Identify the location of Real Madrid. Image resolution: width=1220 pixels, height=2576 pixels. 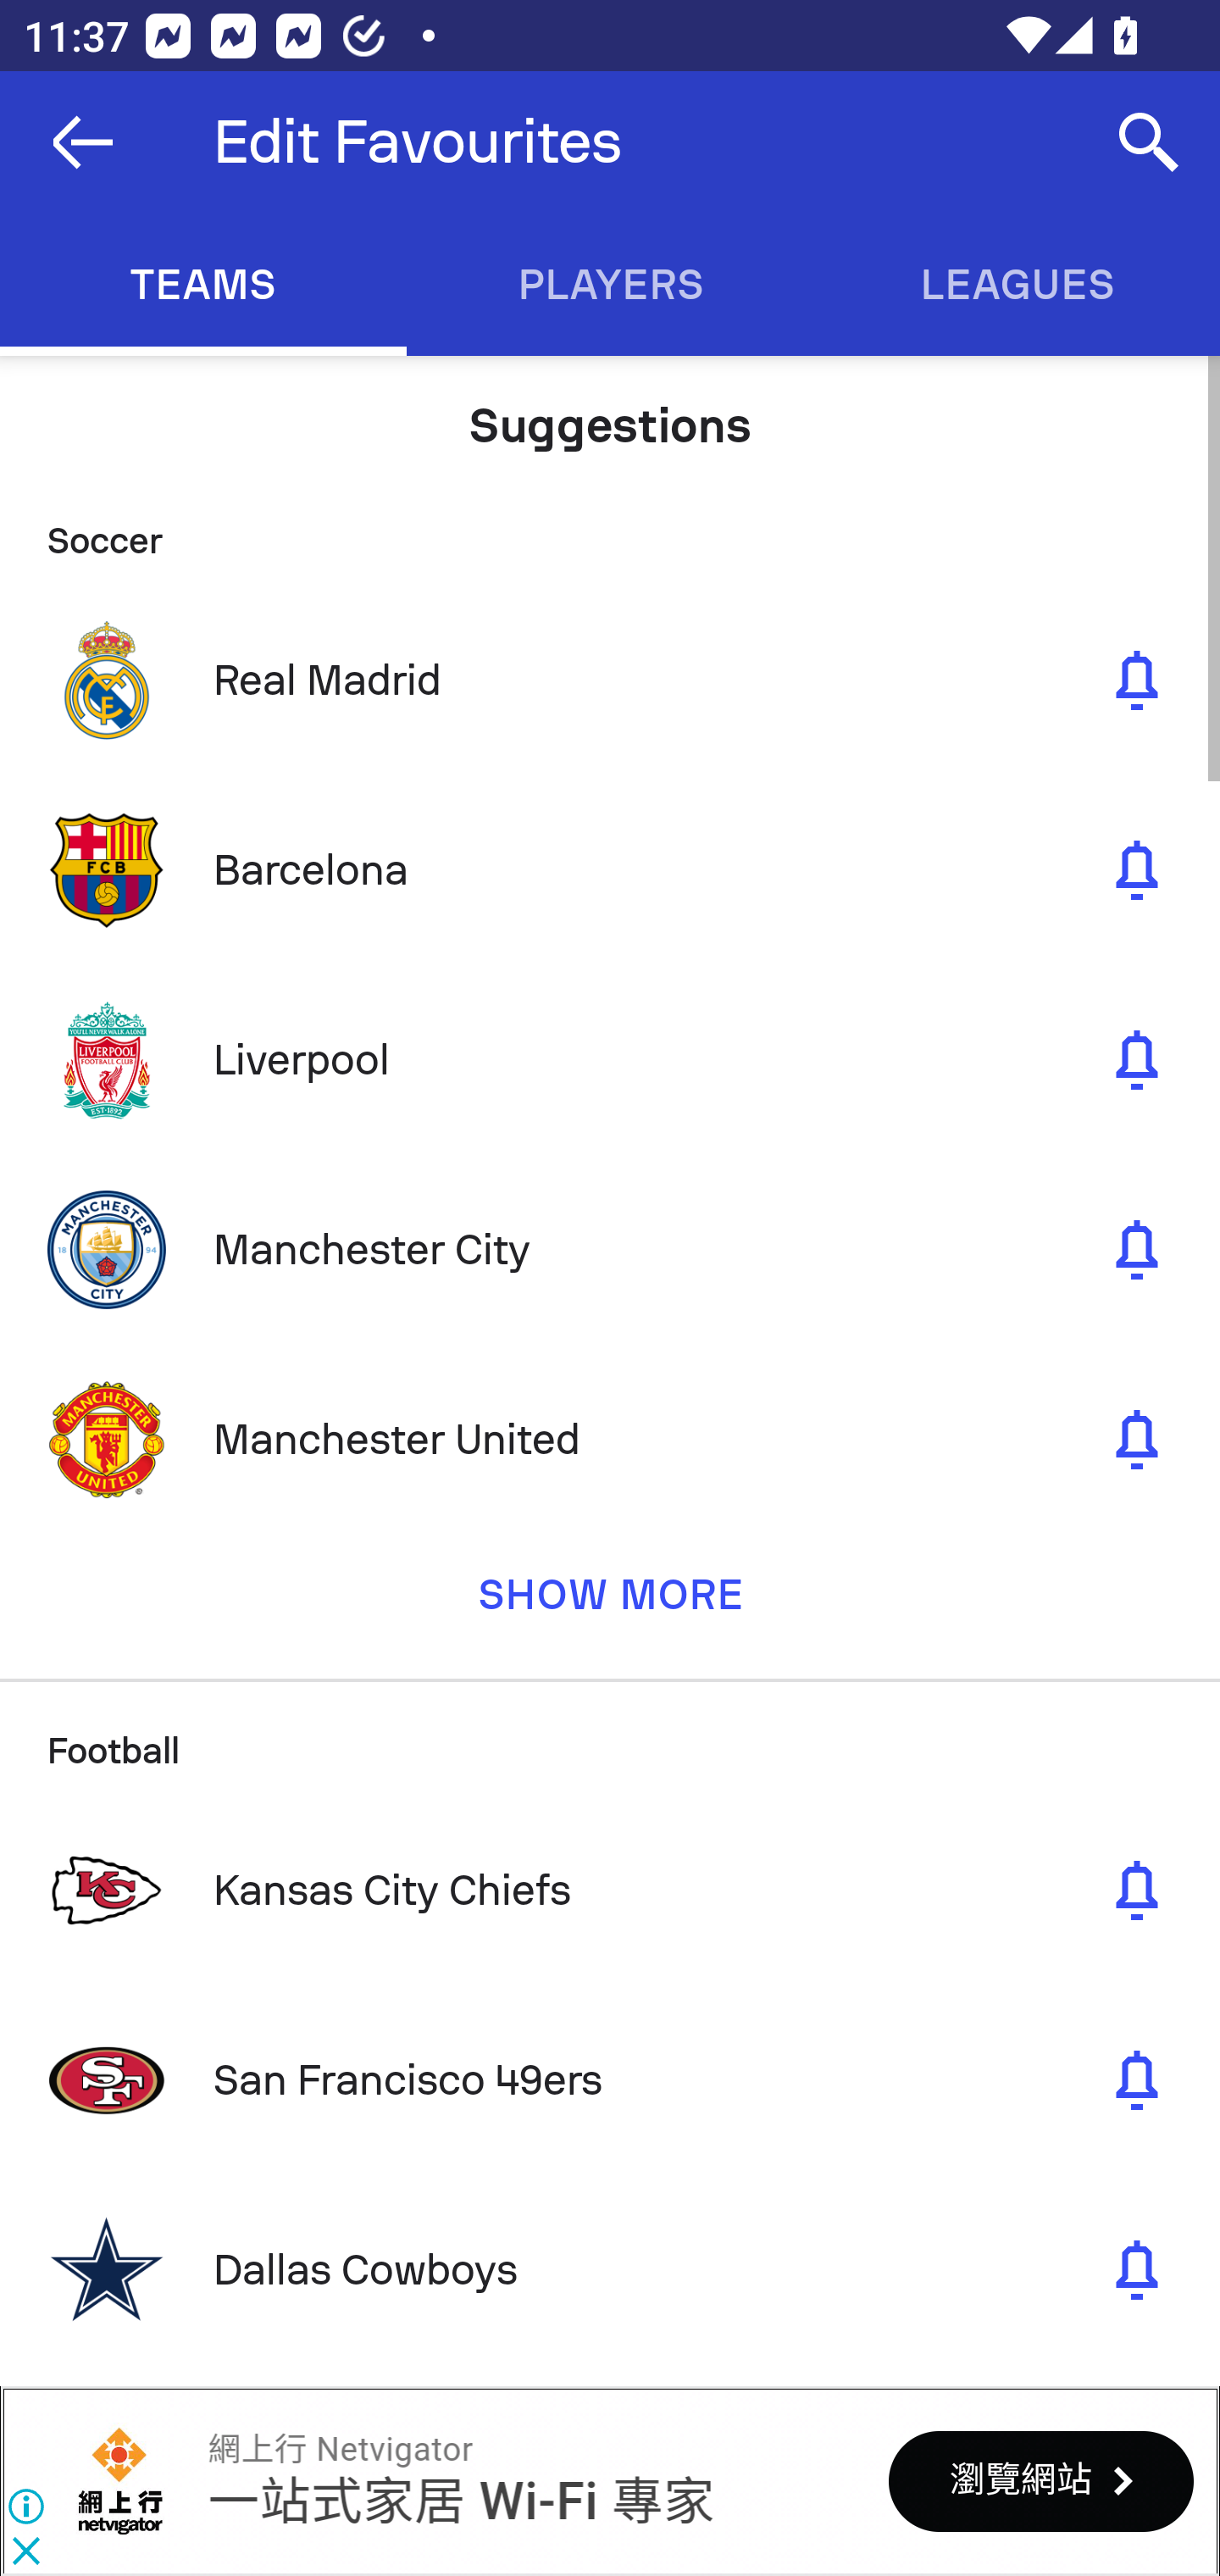
(610, 680).